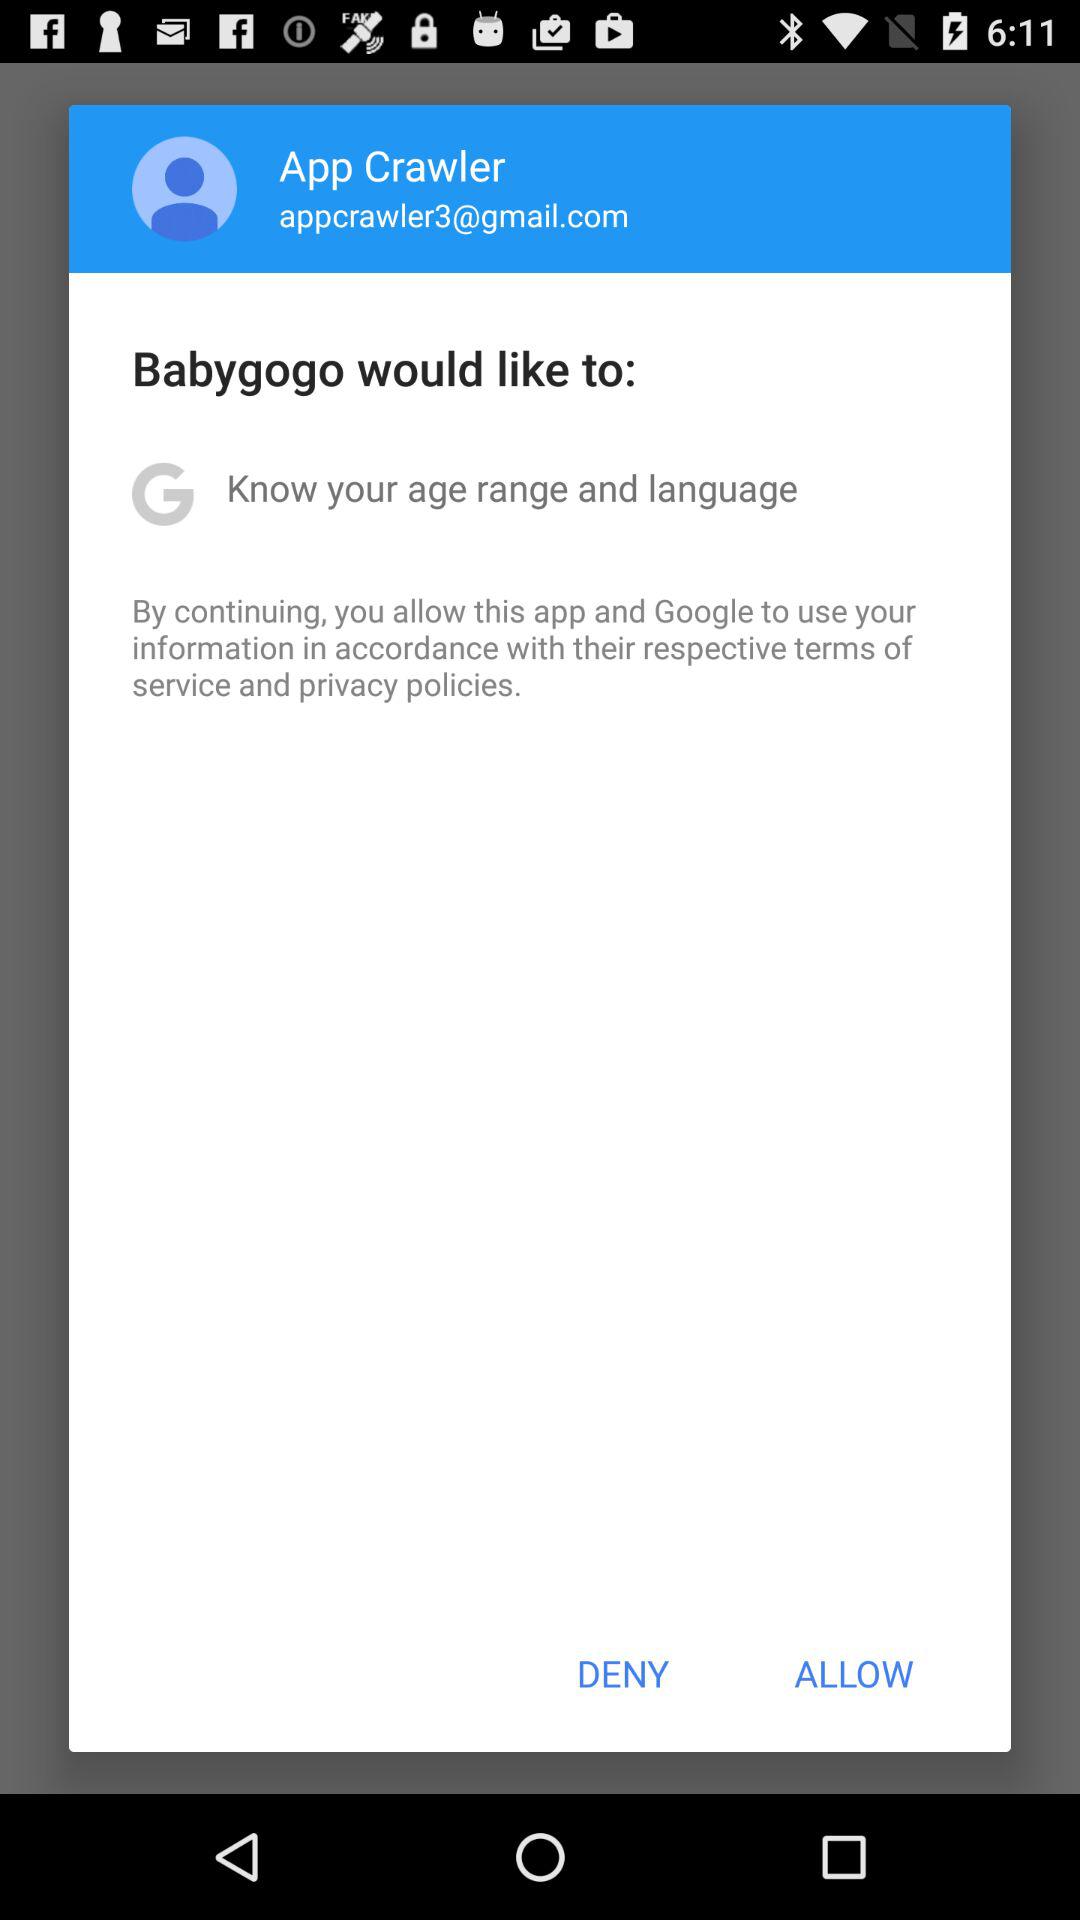  I want to click on choose the appcrawler3@gmail.com app, so click(454, 214).